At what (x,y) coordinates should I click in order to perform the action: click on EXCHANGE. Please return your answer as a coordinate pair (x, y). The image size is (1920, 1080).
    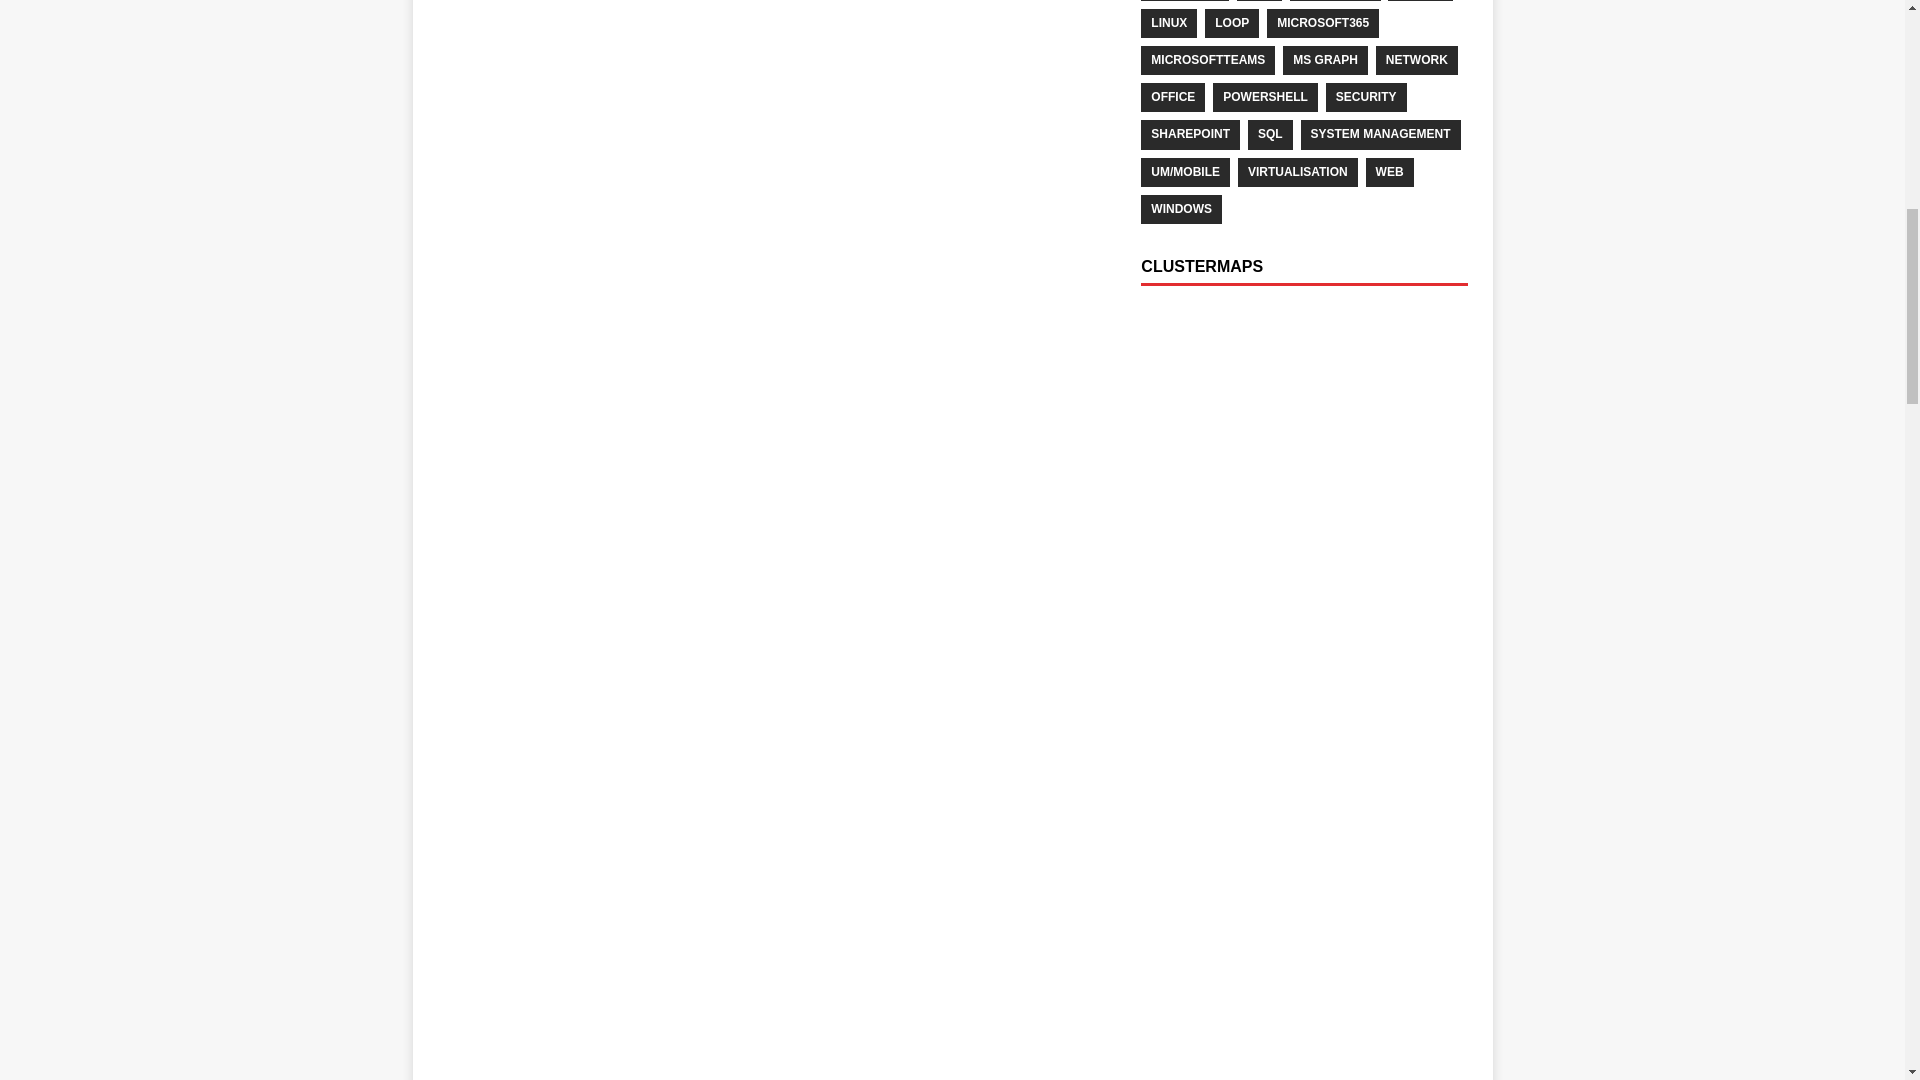
    Looking at the image, I should click on (1184, 0).